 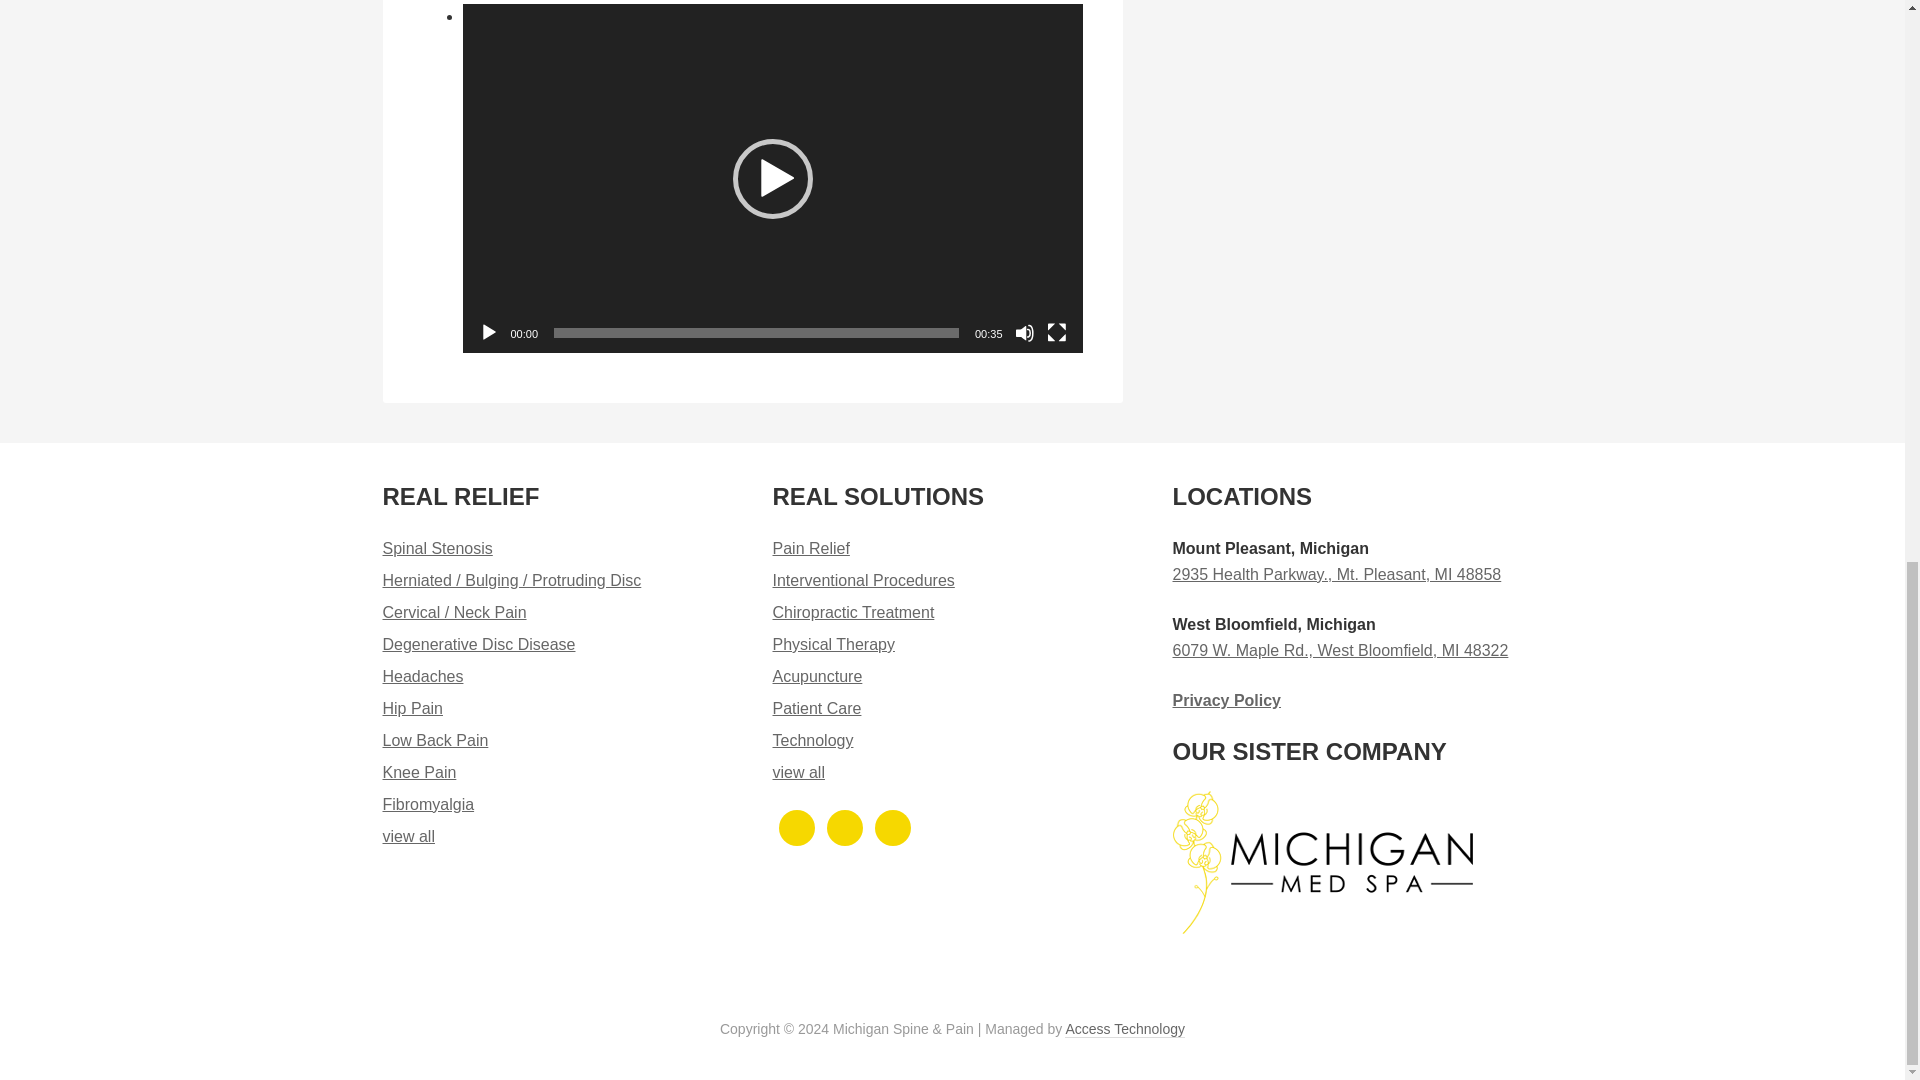 What do you see at coordinates (488, 332) in the screenshot?
I see `Play` at bounding box center [488, 332].